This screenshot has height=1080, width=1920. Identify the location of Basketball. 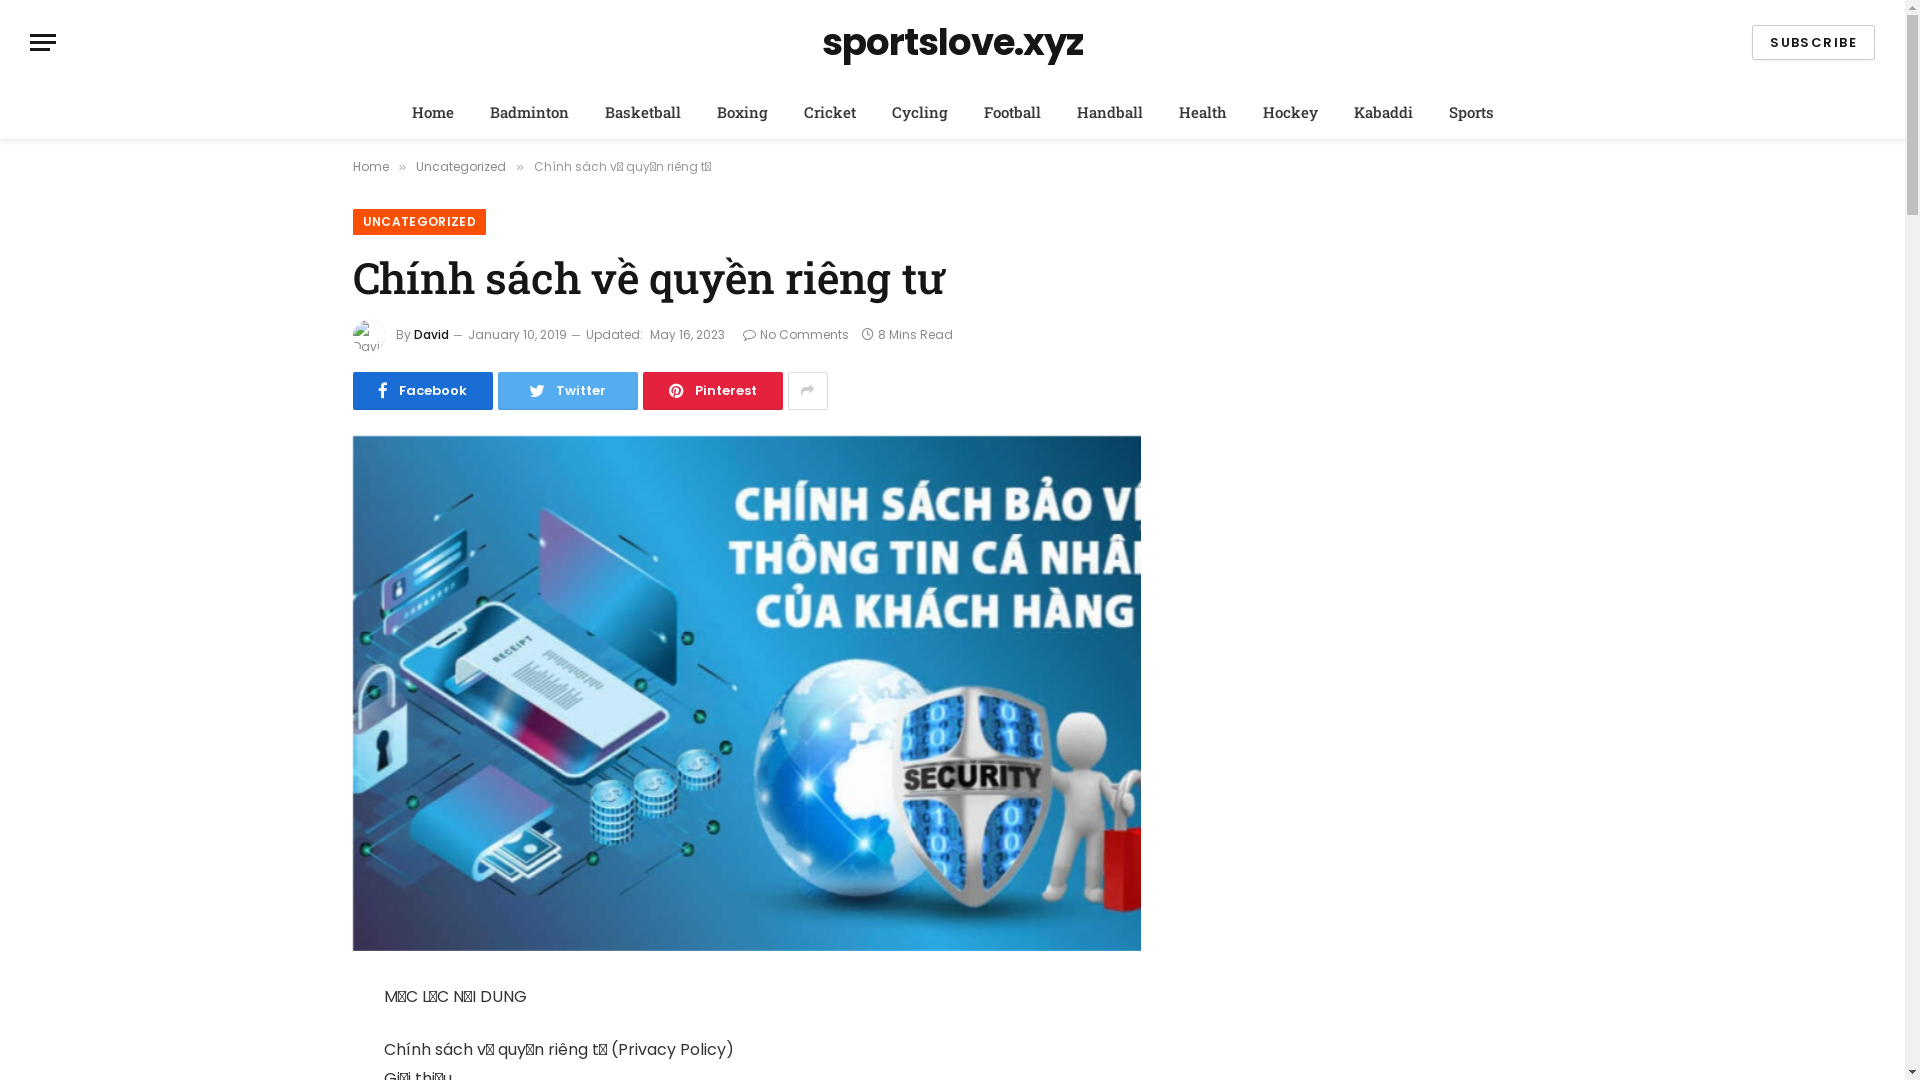
(642, 112).